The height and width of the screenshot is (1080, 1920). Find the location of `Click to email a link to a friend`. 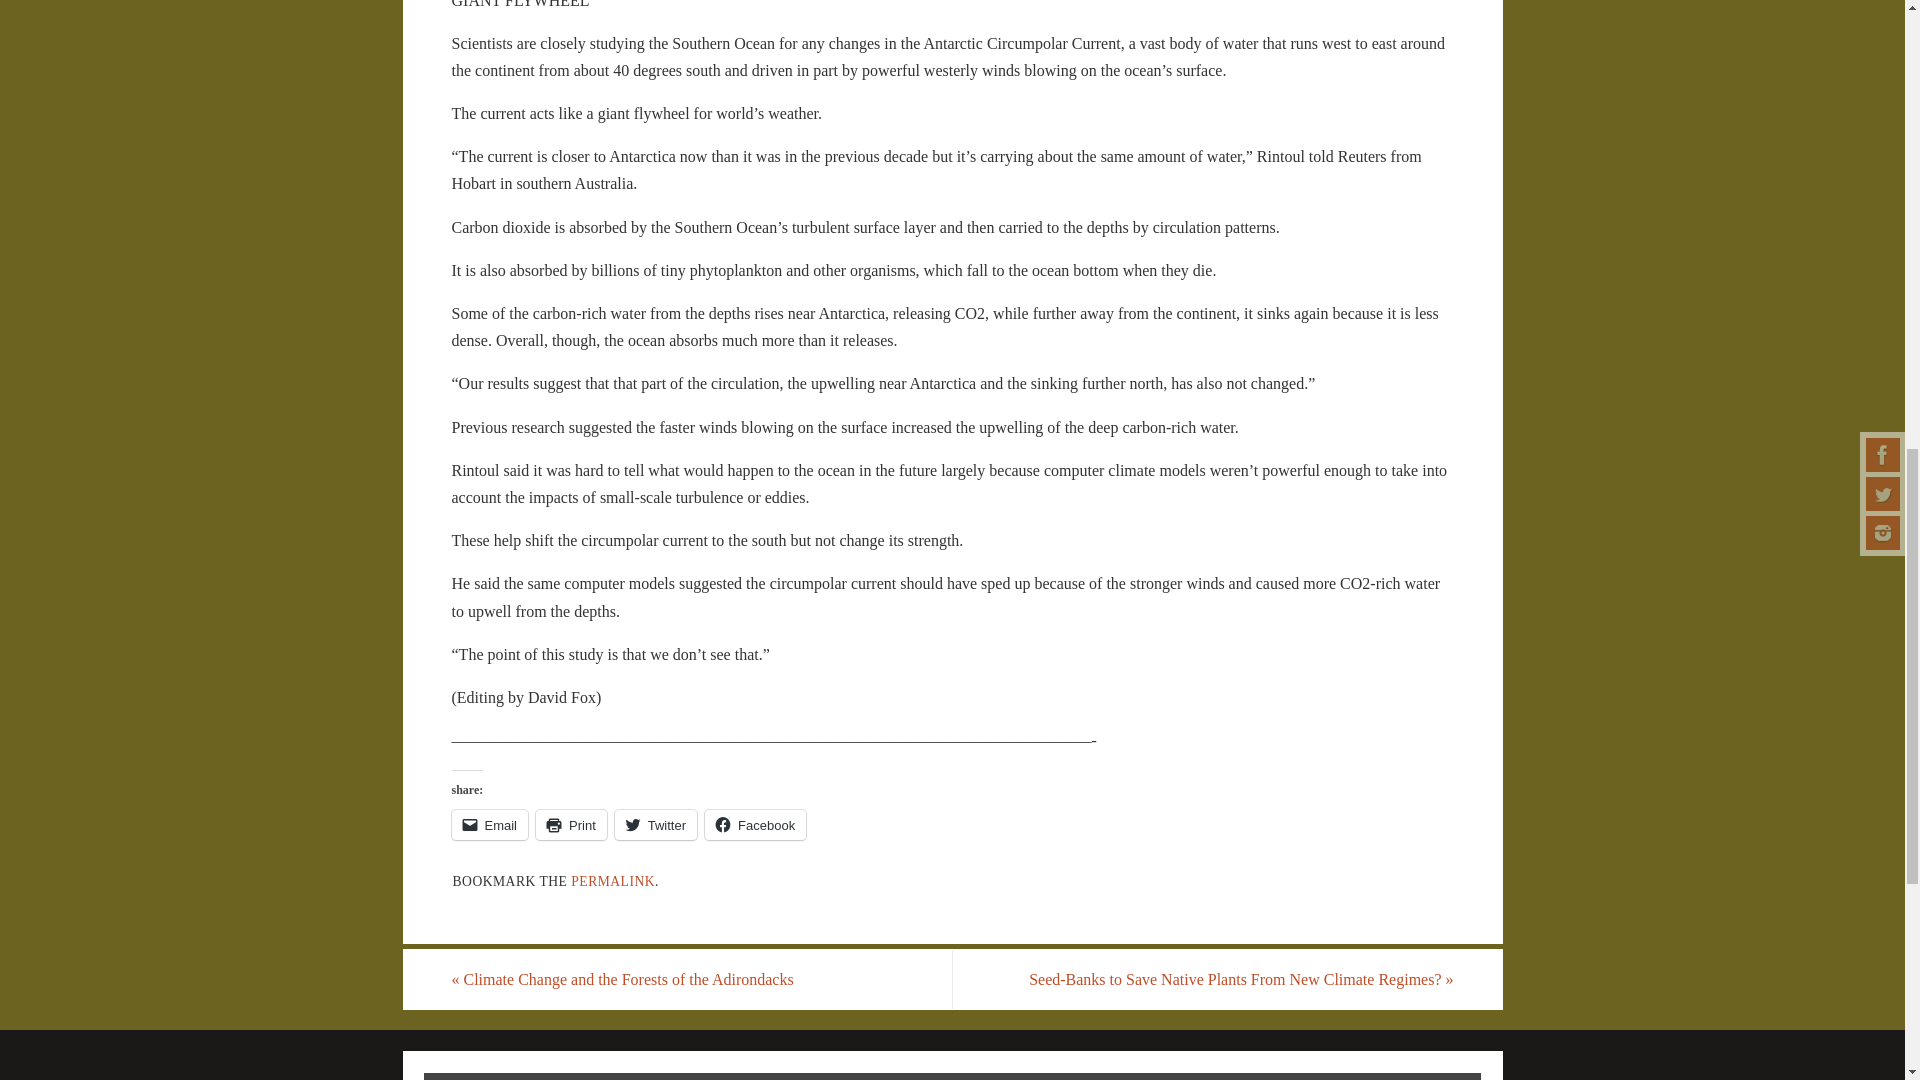

Click to email a link to a friend is located at coordinates (490, 825).